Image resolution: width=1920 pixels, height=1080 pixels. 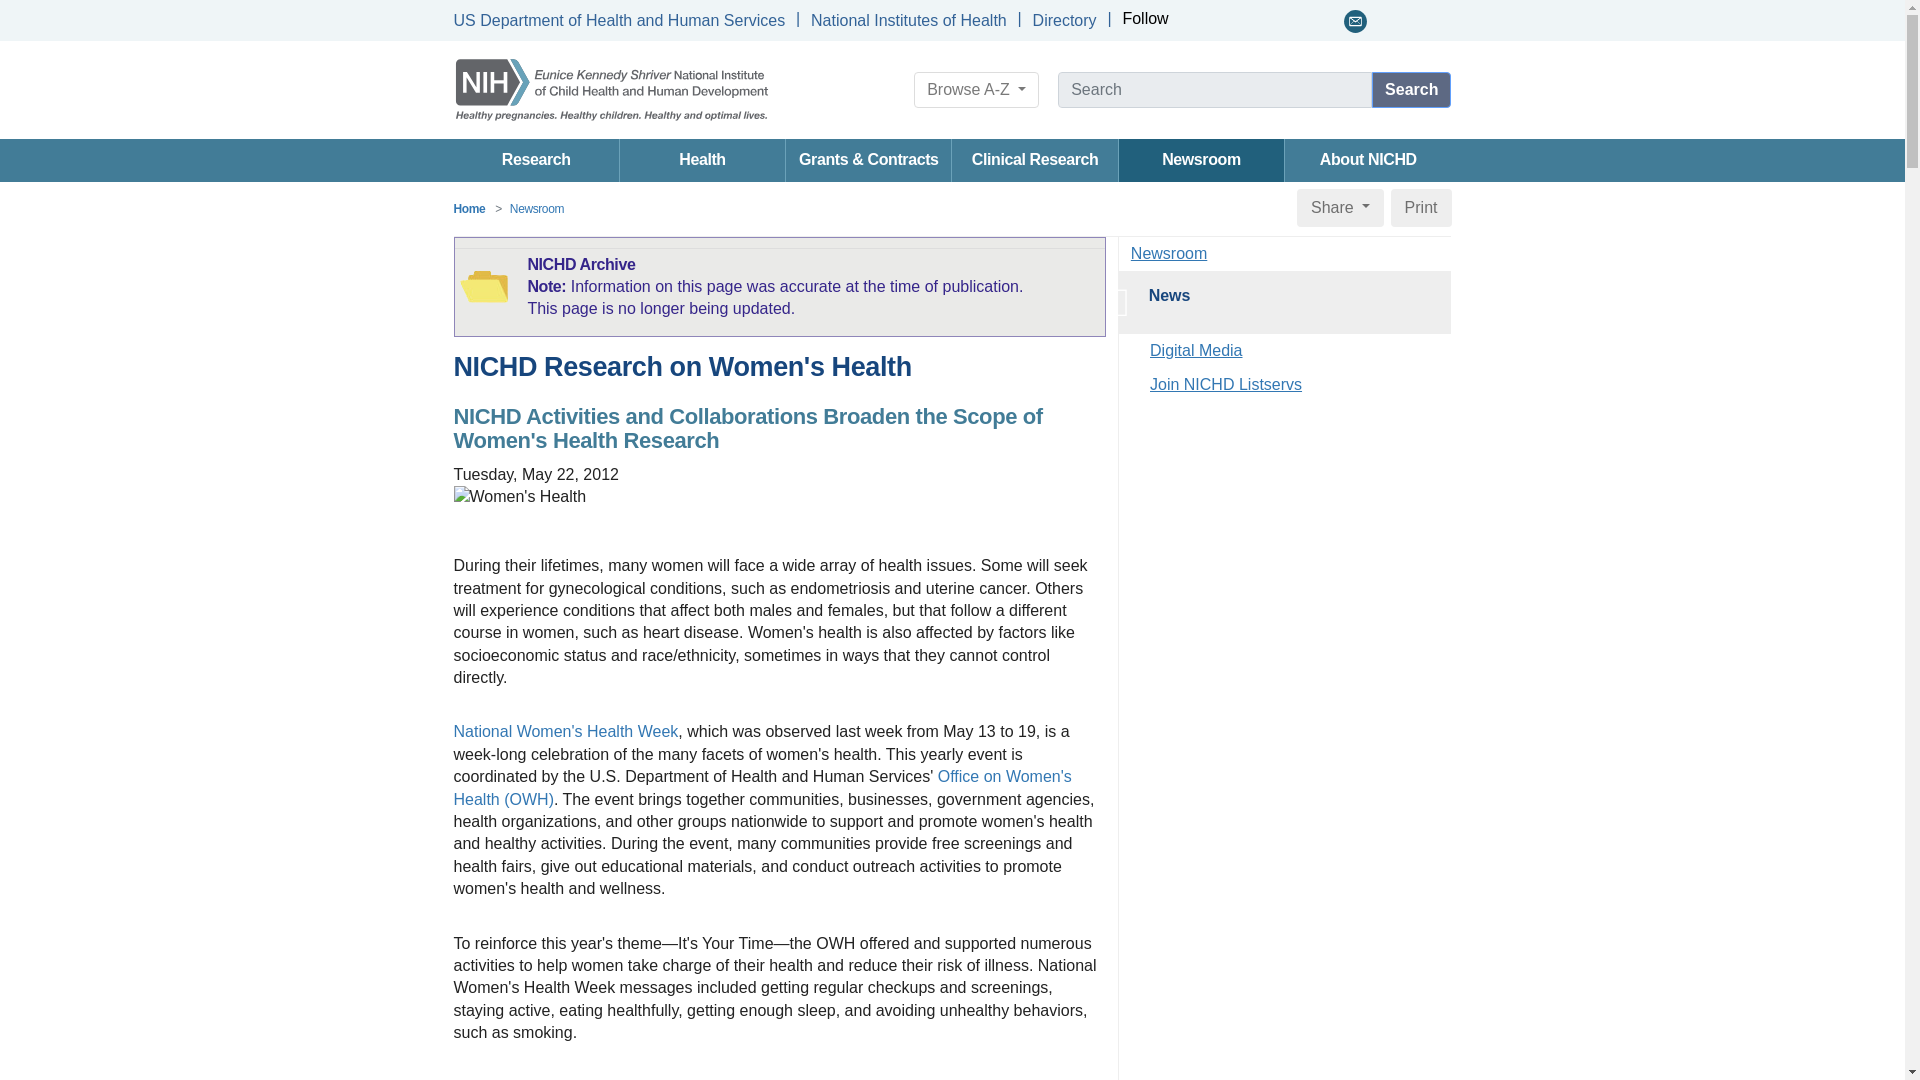 What do you see at coordinates (1356, 21) in the screenshot?
I see `Subscribe` at bounding box center [1356, 21].